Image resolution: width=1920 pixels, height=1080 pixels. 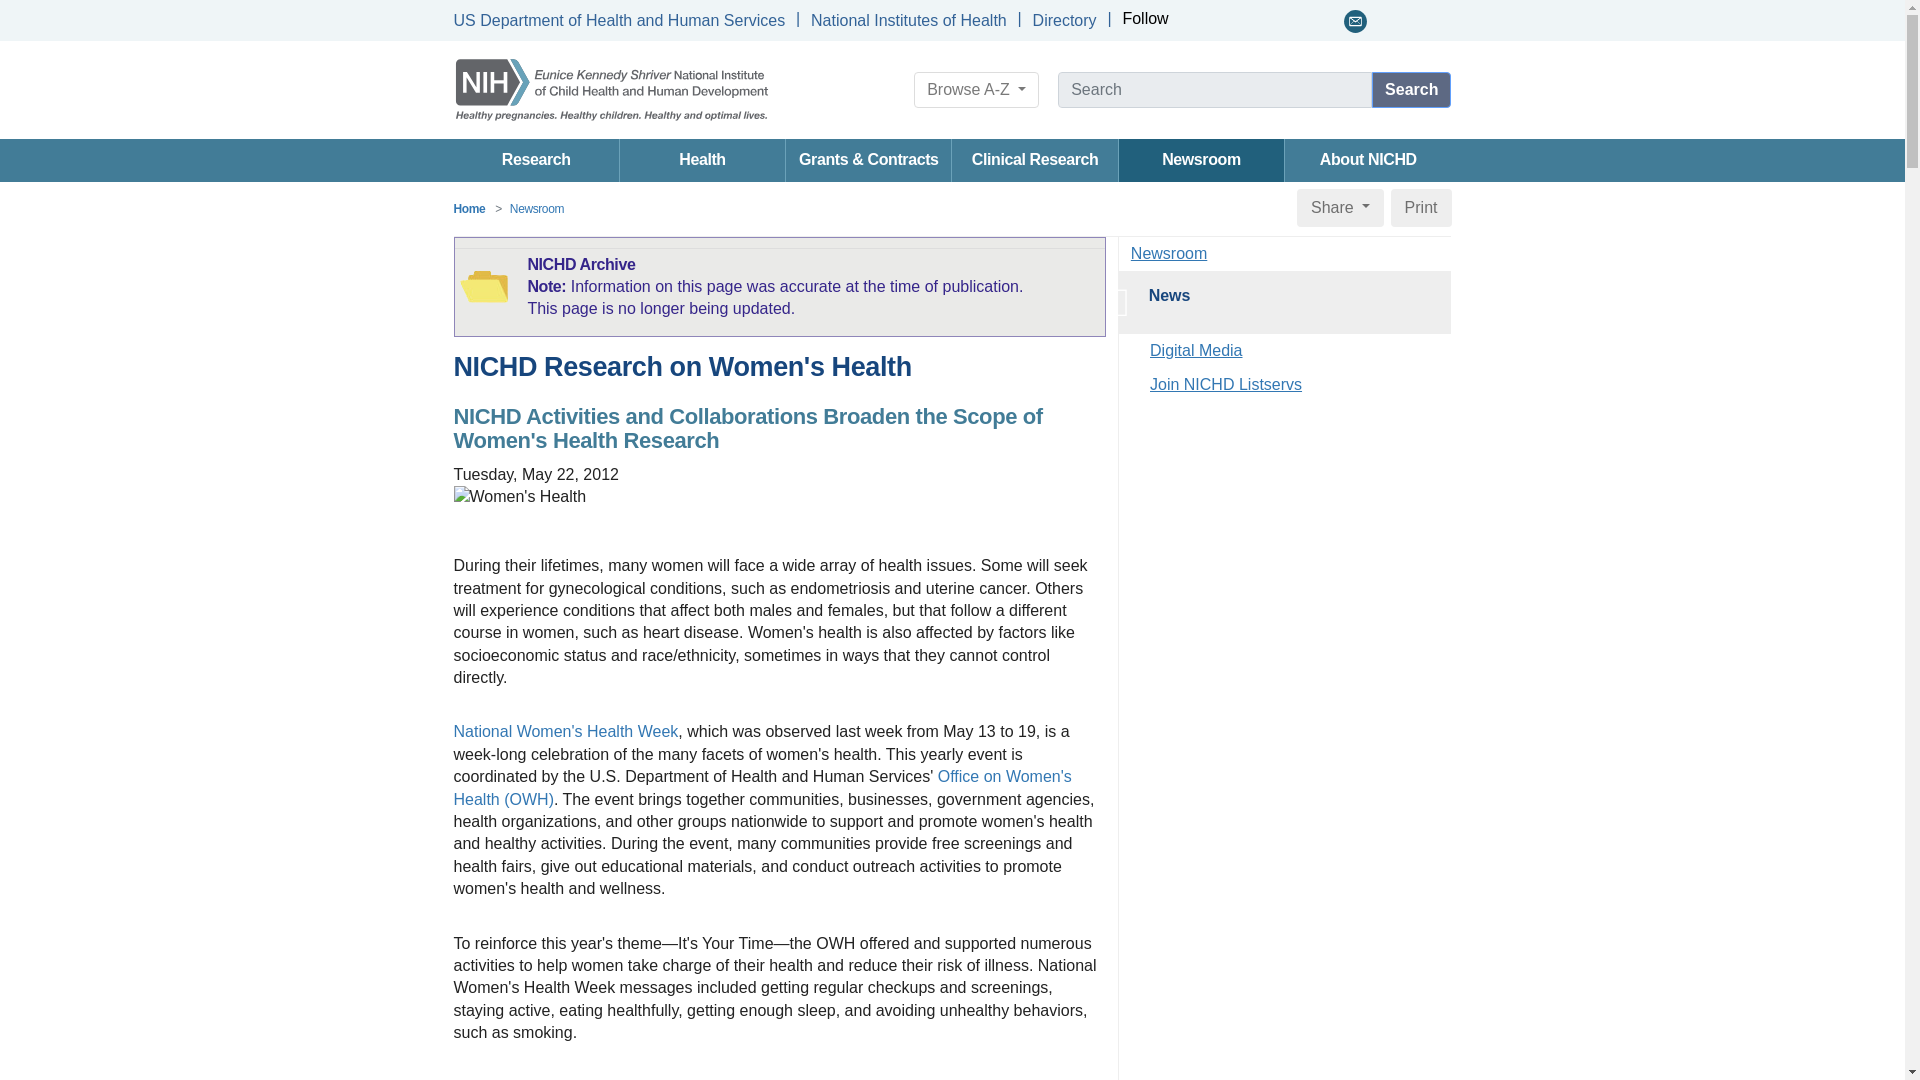 What do you see at coordinates (1356, 21) in the screenshot?
I see `Subscribe` at bounding box center [1356, 21].